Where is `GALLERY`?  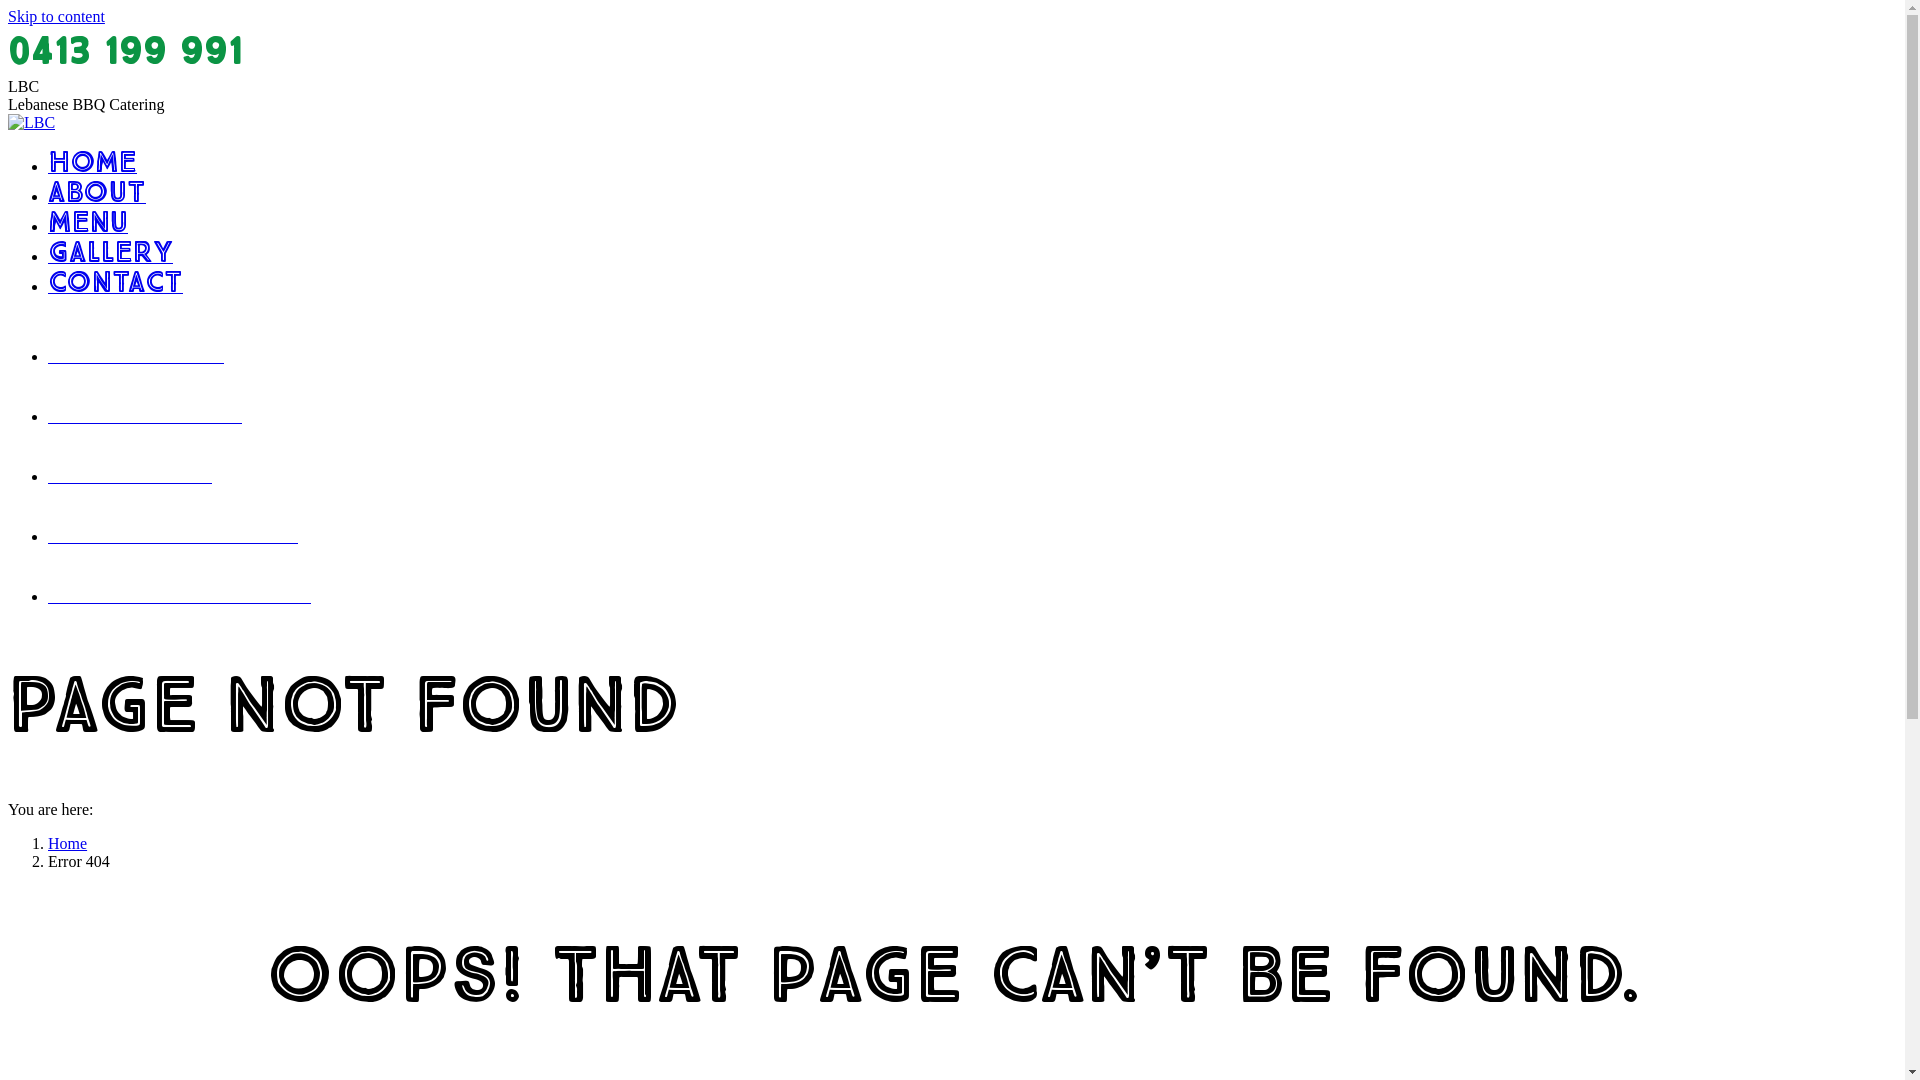 GALLERY is located at coordinates (110, 256).